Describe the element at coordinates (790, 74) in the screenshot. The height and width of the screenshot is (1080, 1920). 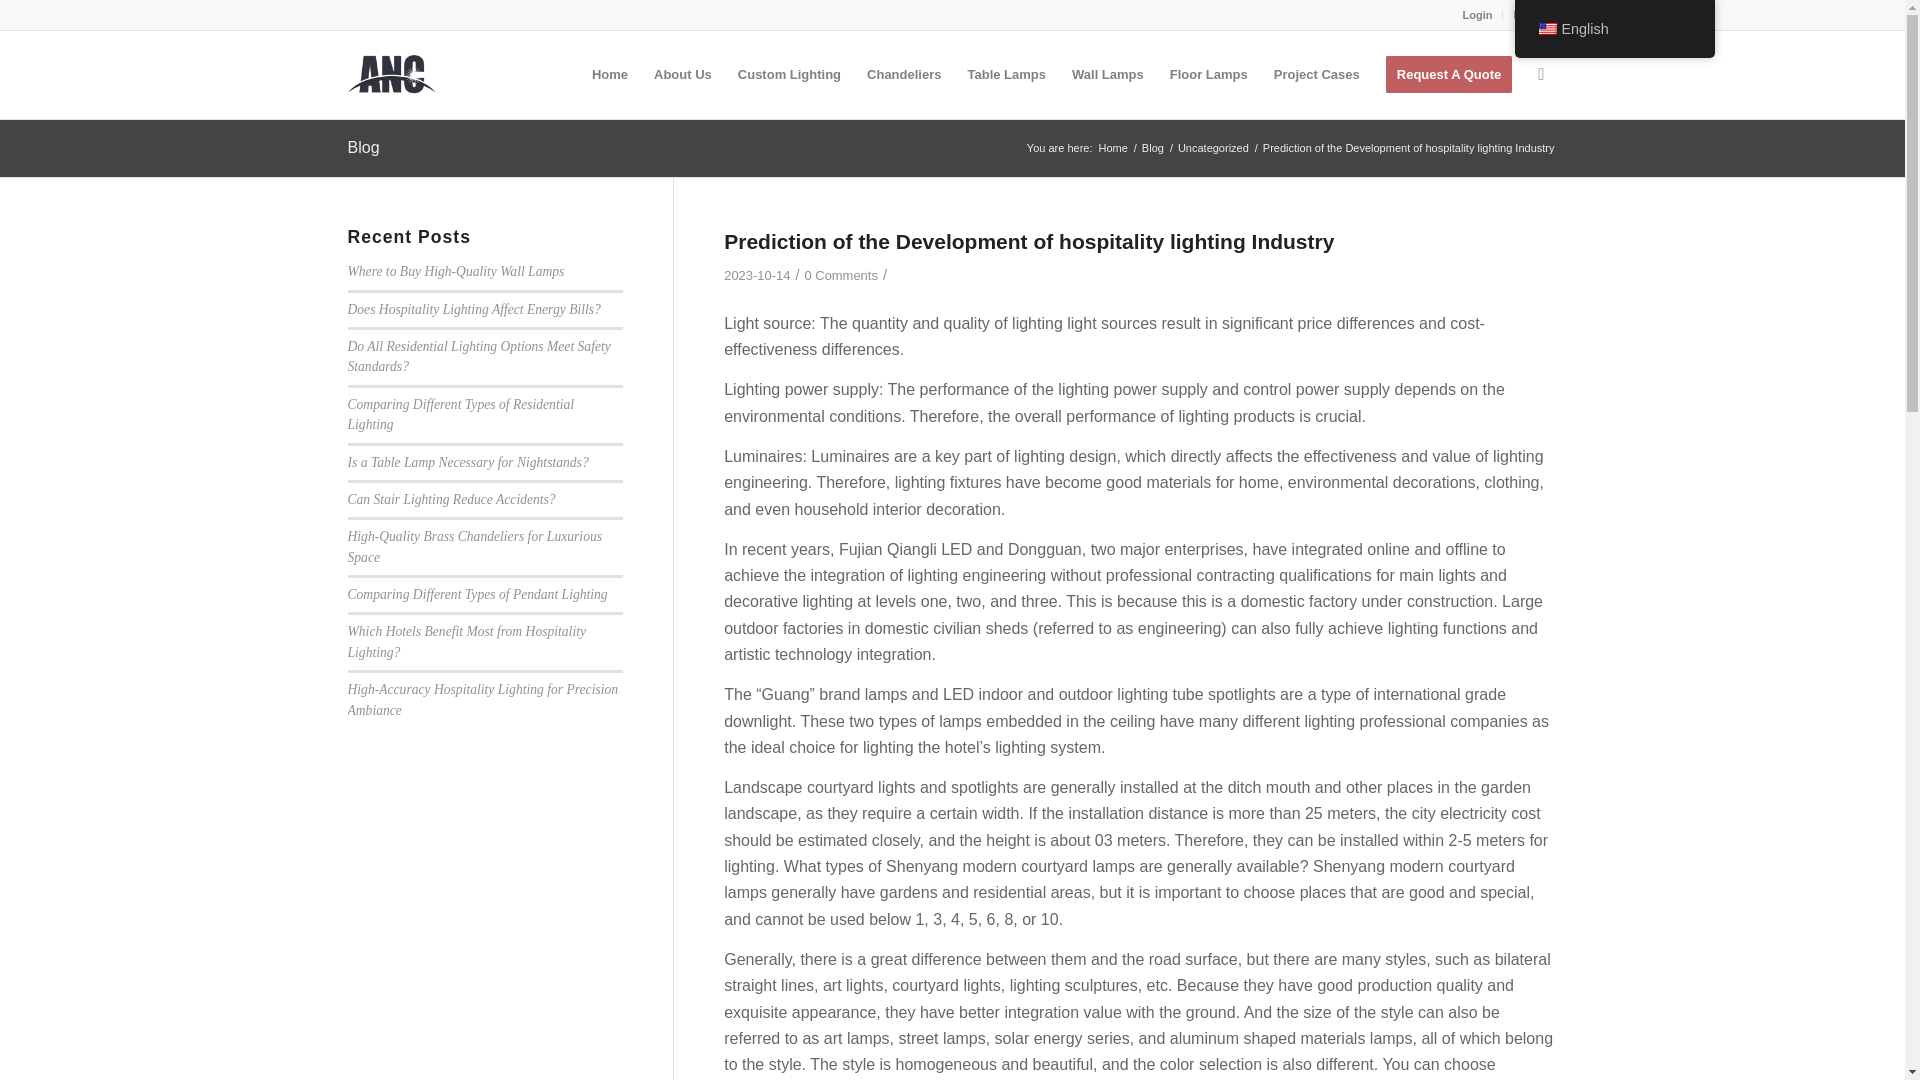
I see `Custom Lighting` at that location.